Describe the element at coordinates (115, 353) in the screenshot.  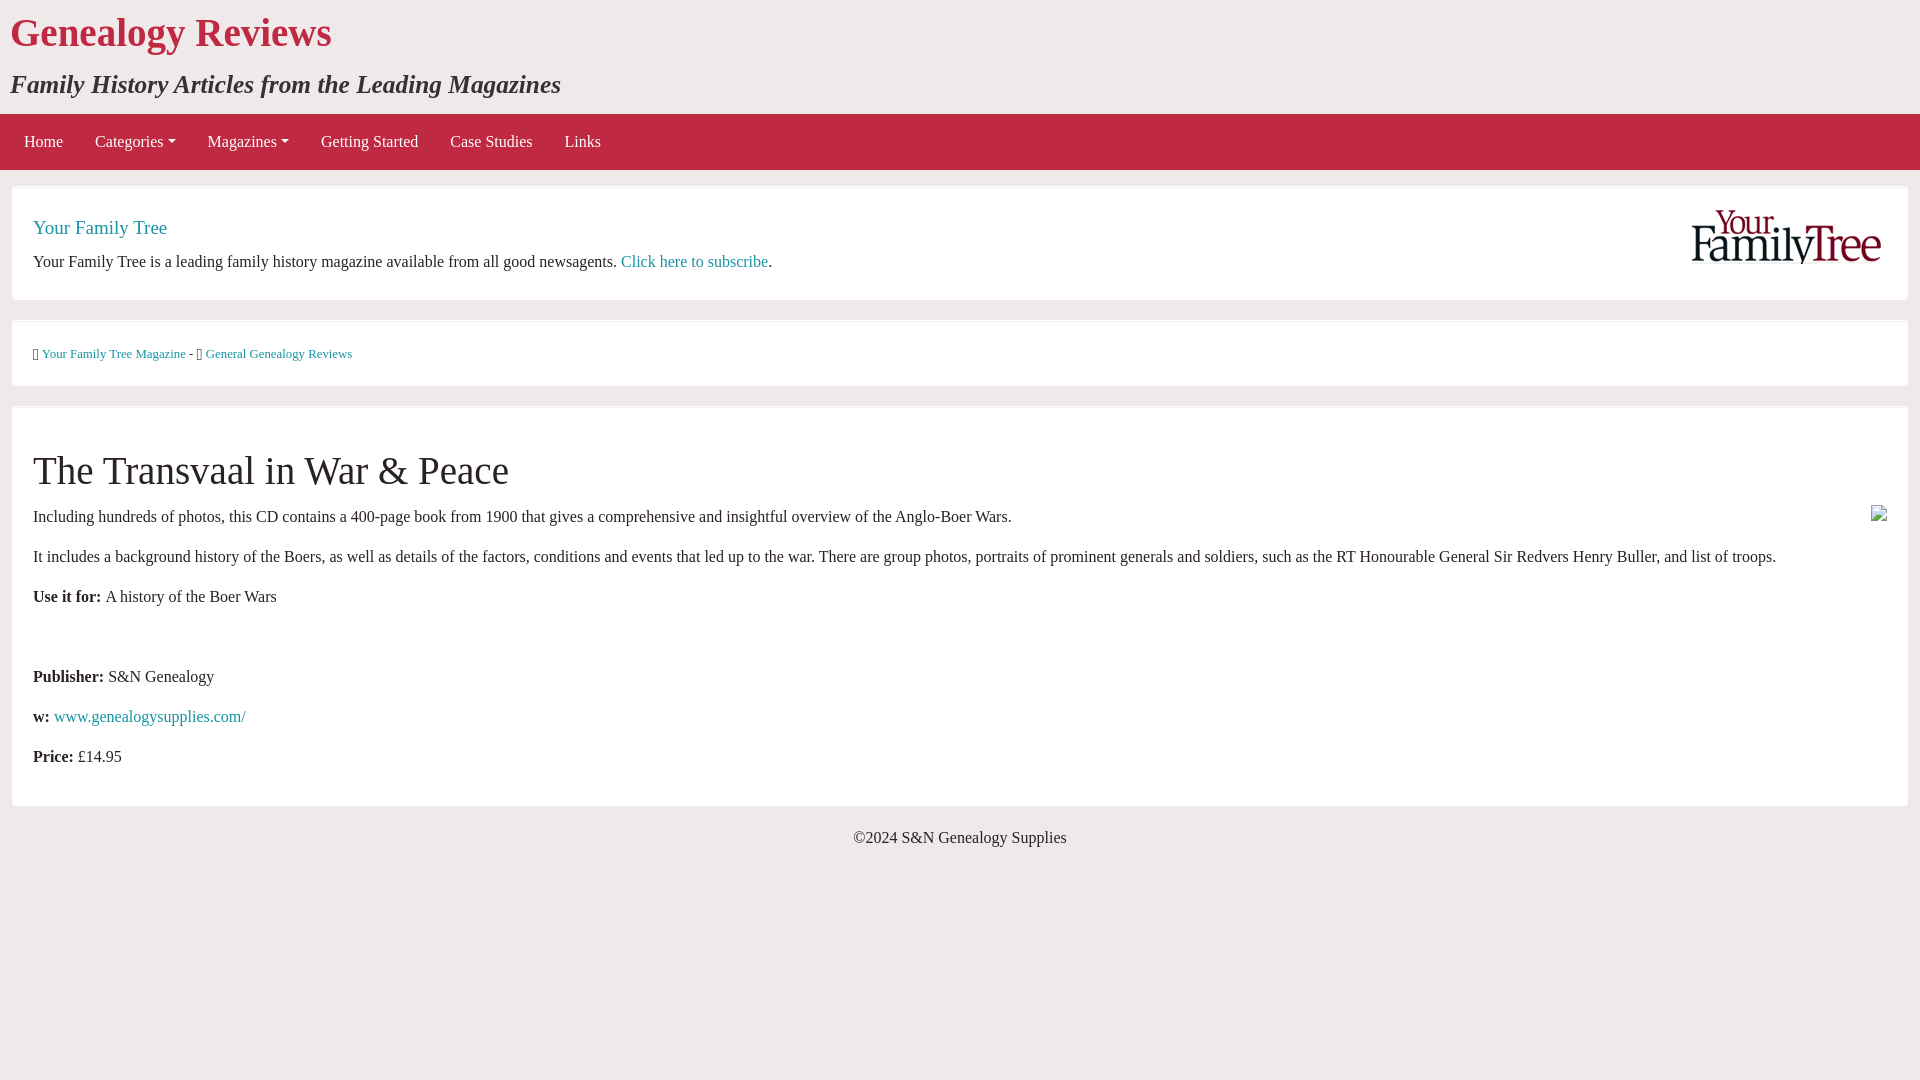
I see `Your Family Tree Magazine` at that location.